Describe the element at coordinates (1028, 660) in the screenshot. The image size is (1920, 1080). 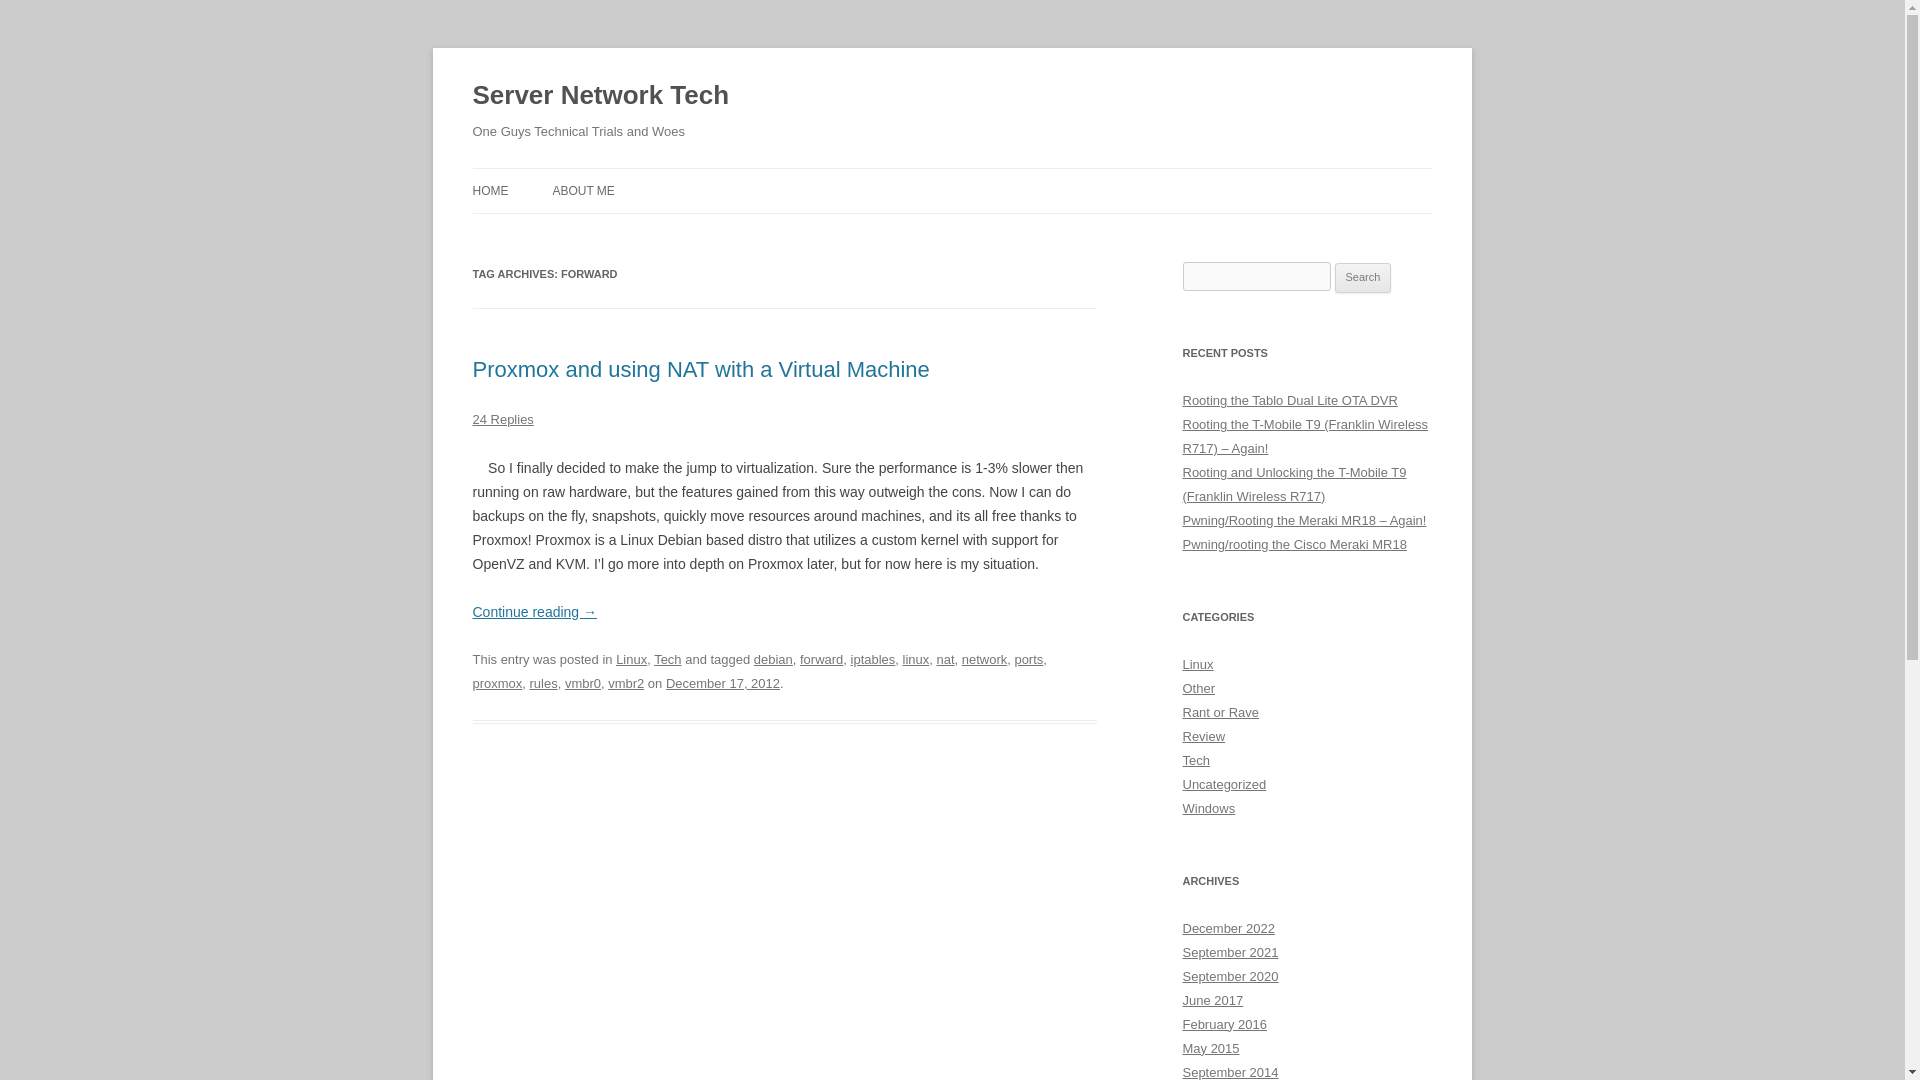
I see `ports` at that location.